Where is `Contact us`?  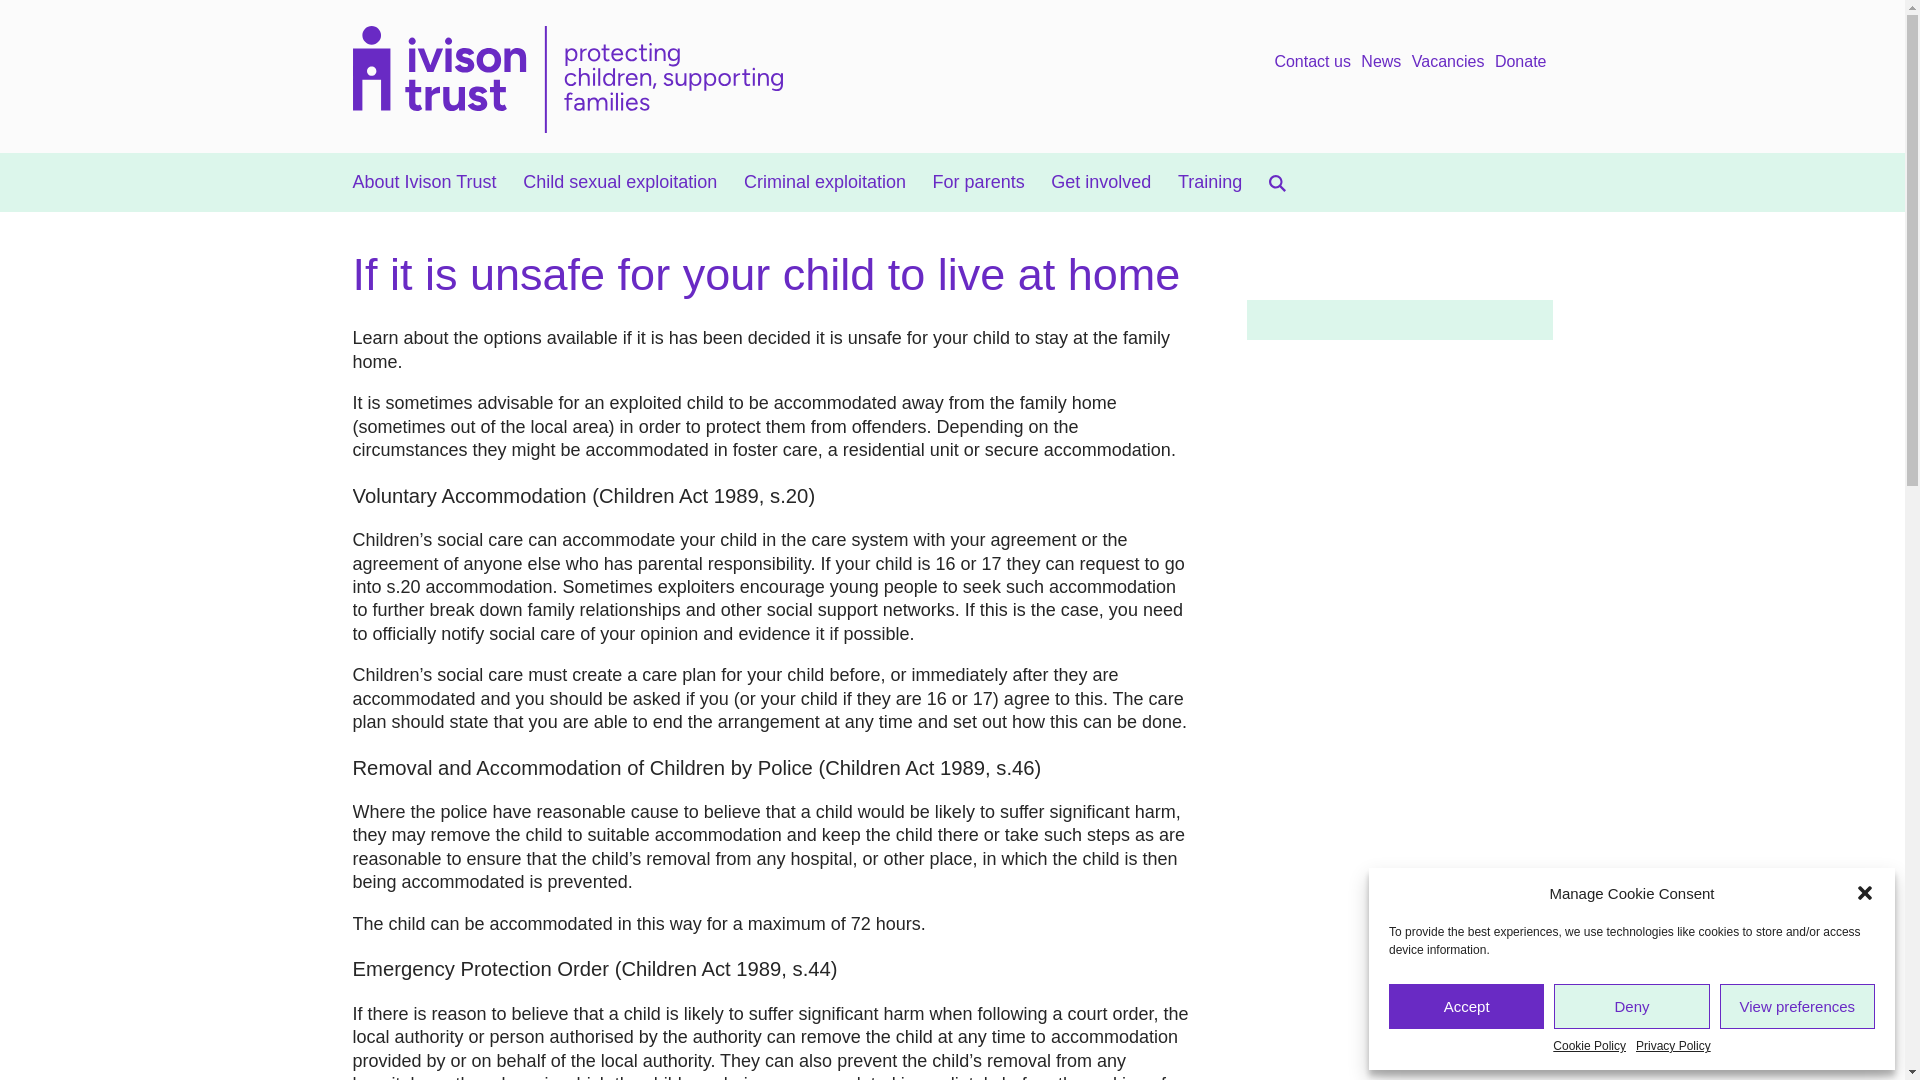 Contact us is located at coordinates (1312, 62).